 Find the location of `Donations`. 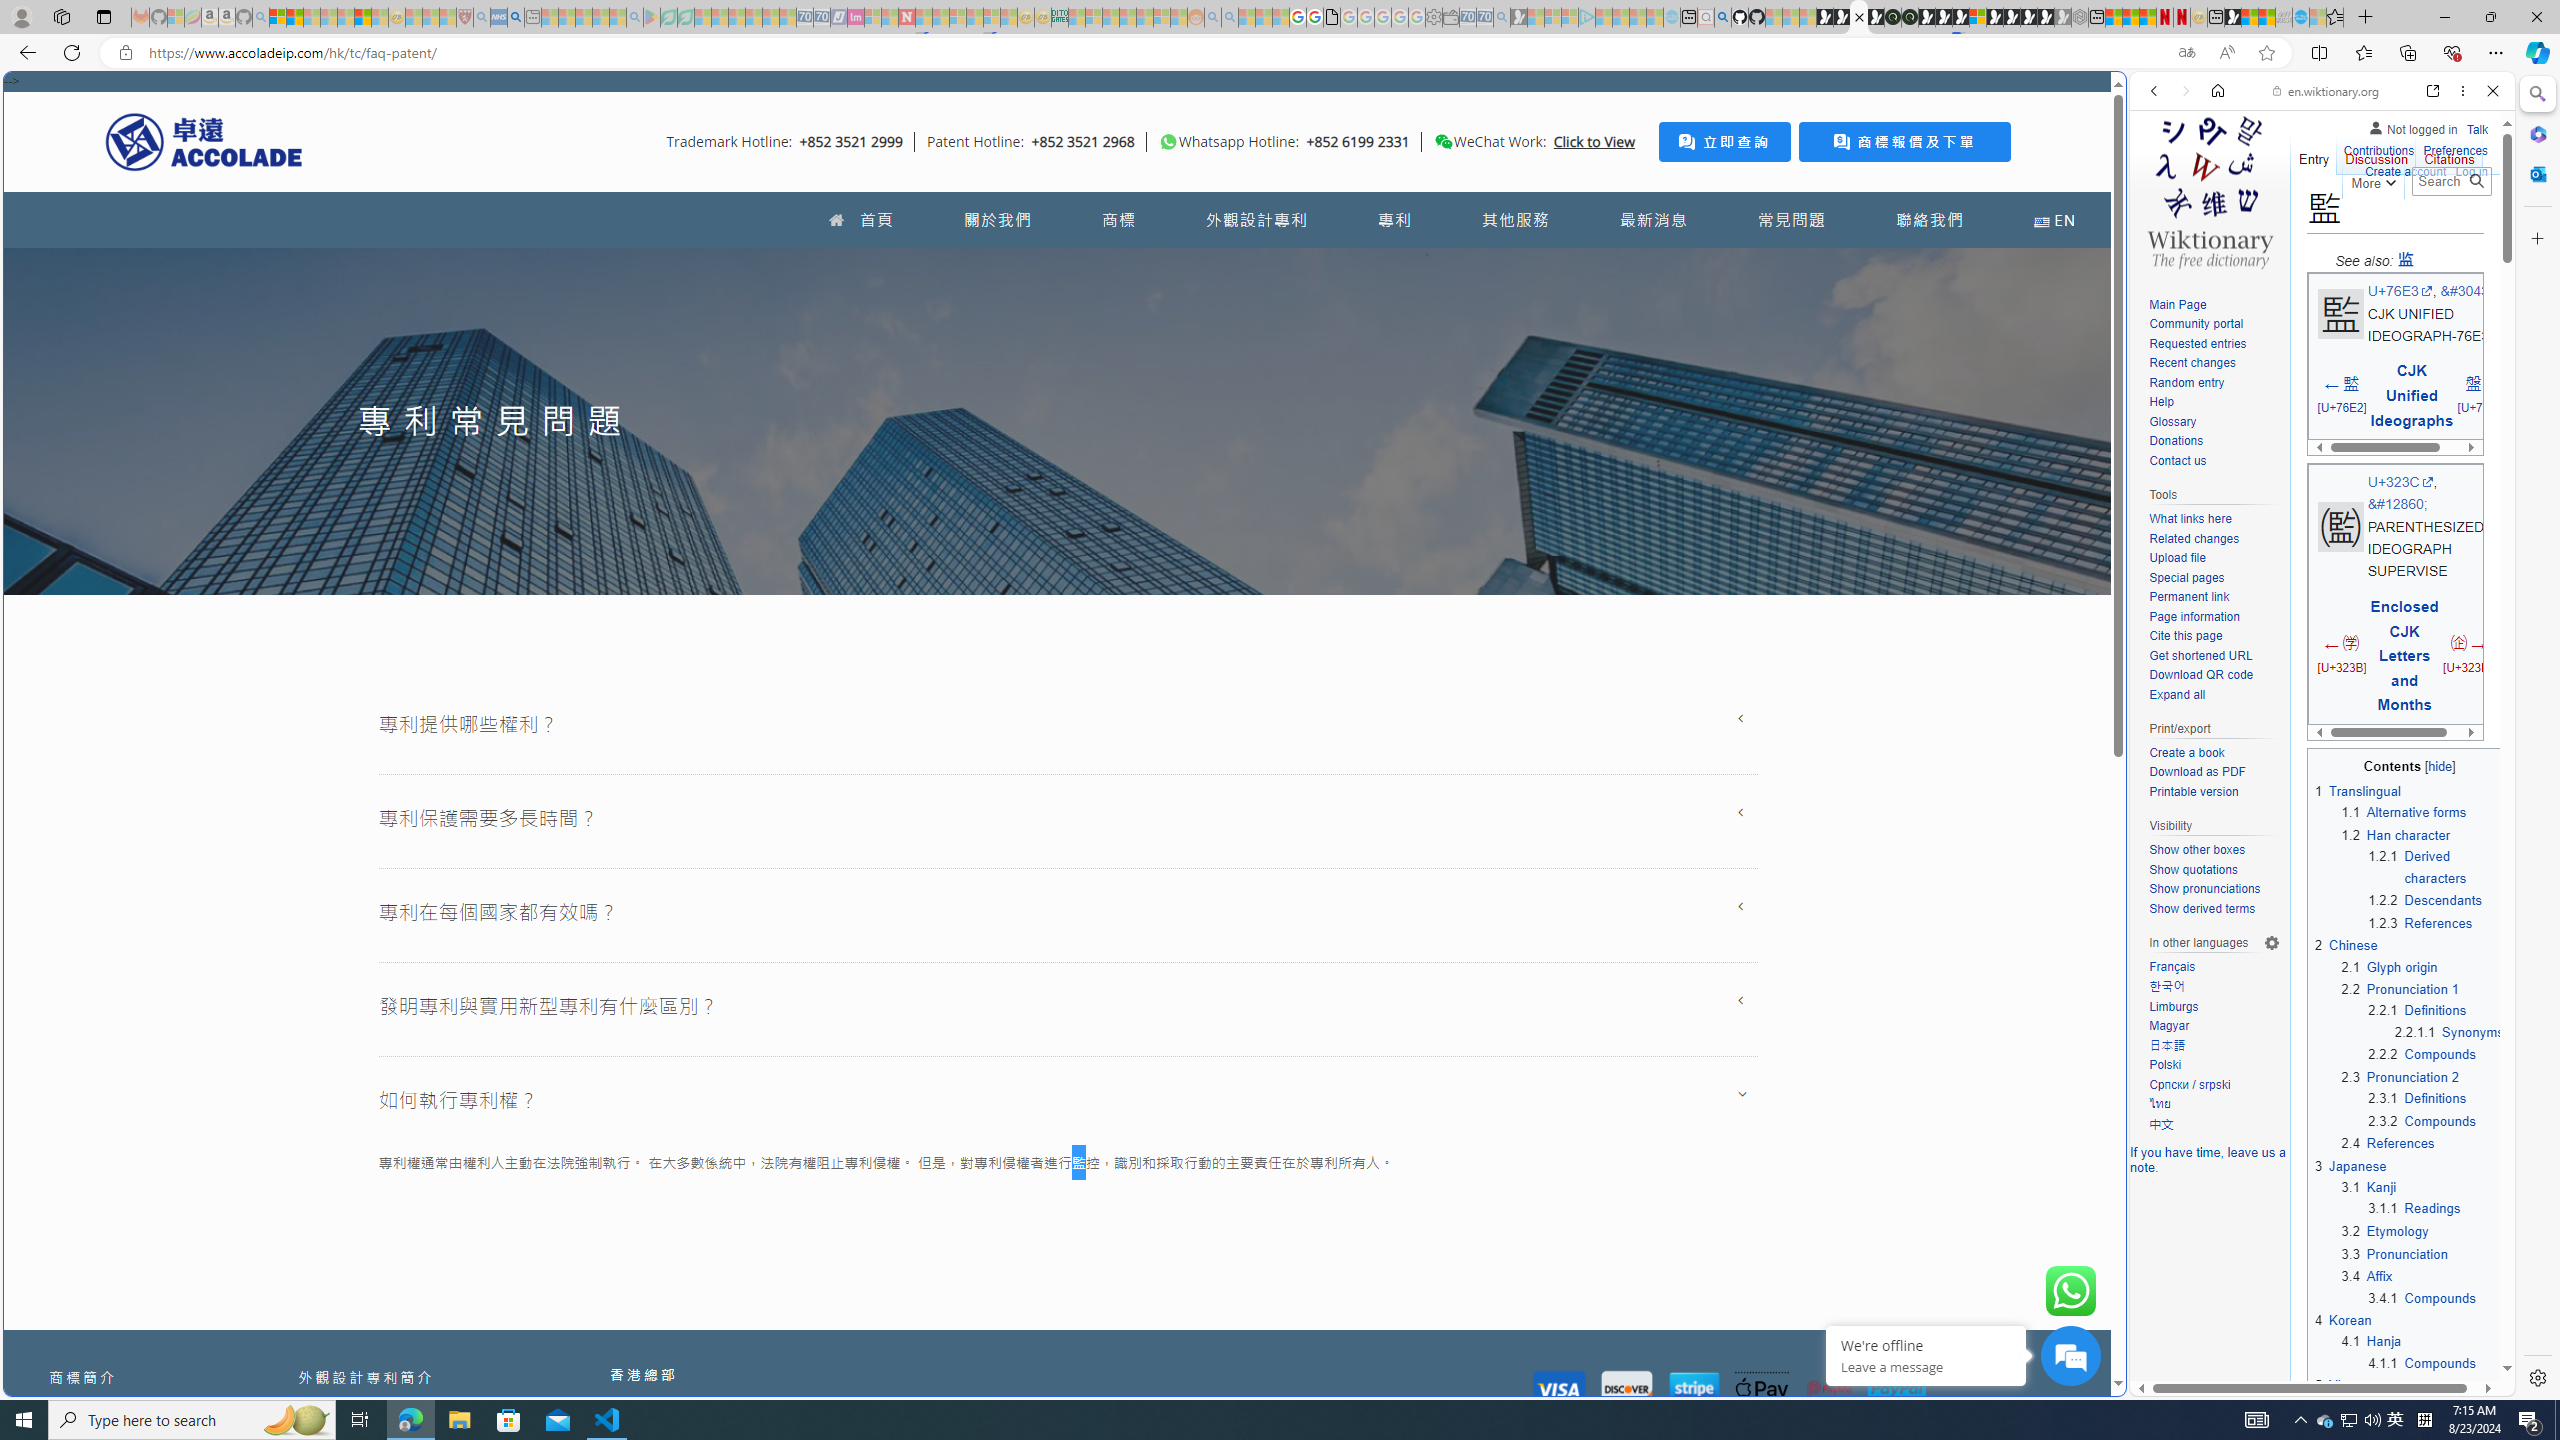

Donations is located at coordinates (2176, 441).